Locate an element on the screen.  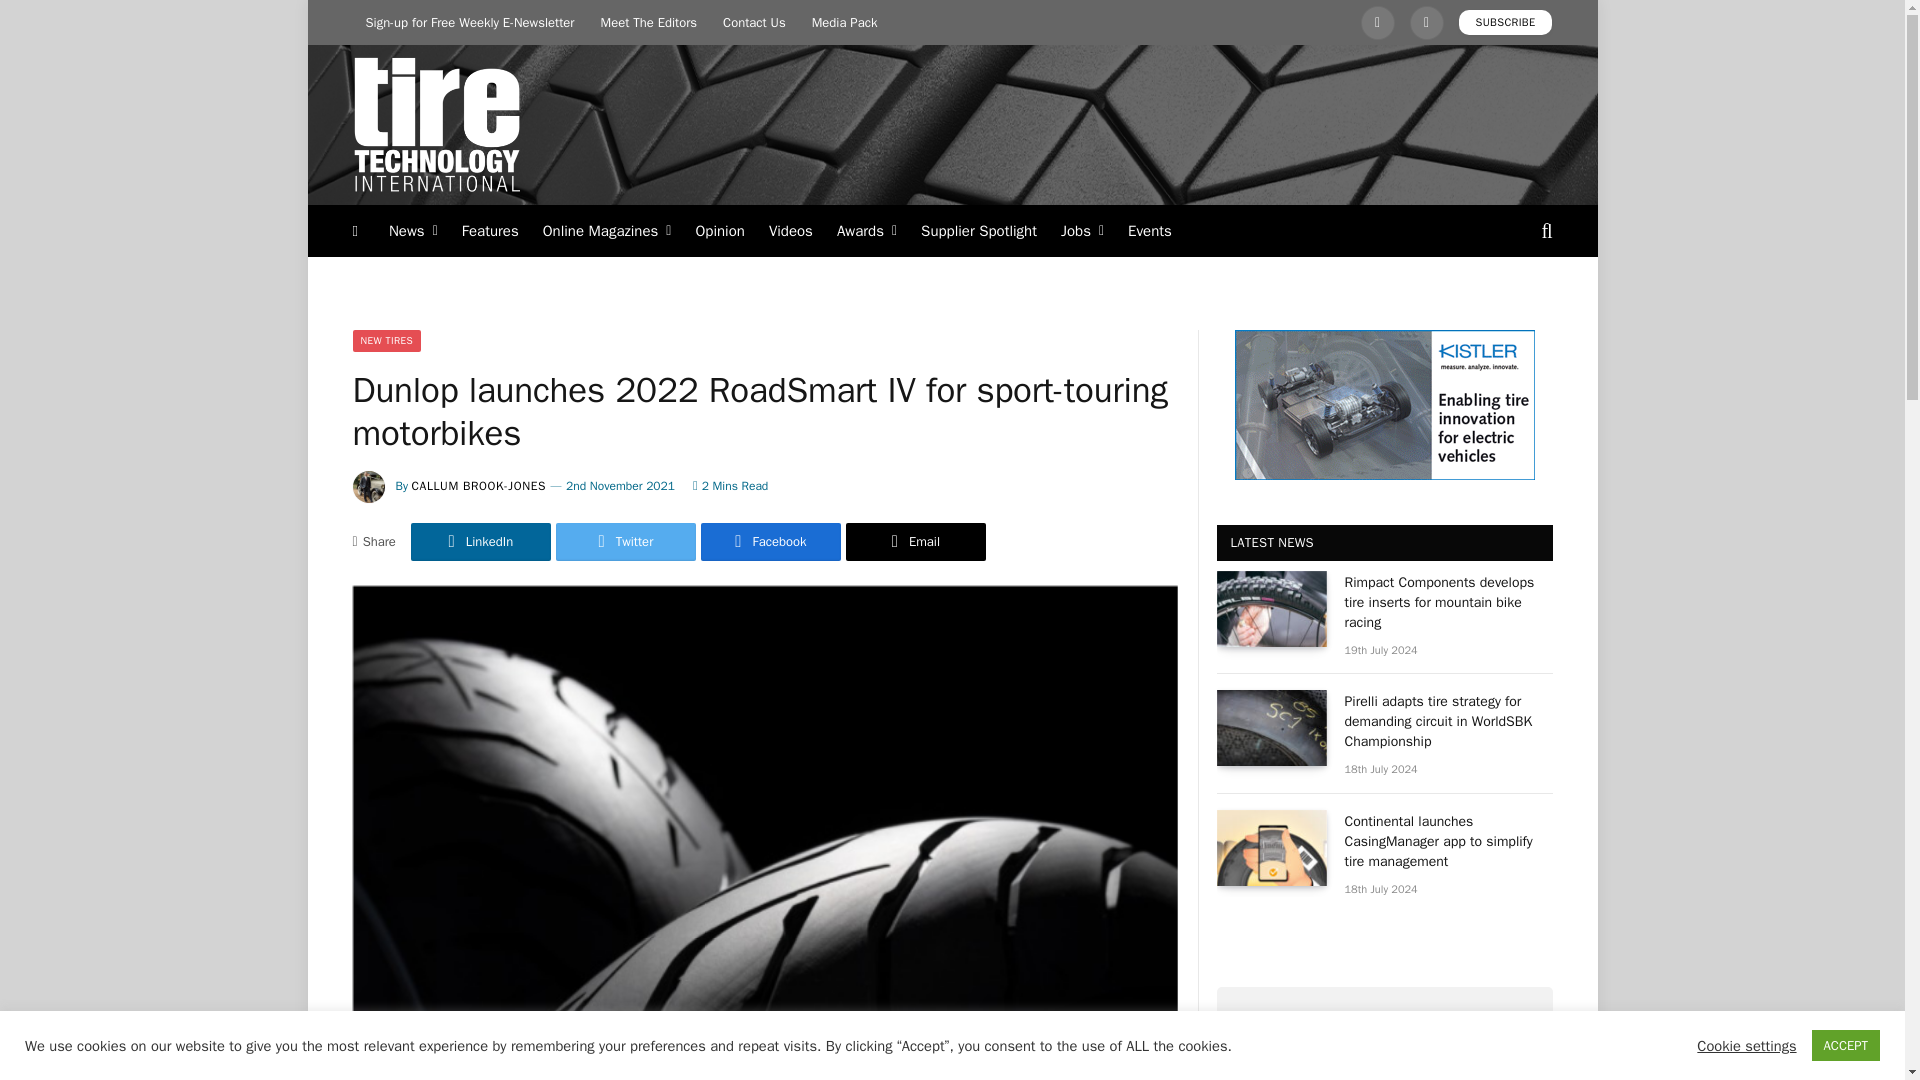
Tire Technology International is located at coordinates (436, 125).